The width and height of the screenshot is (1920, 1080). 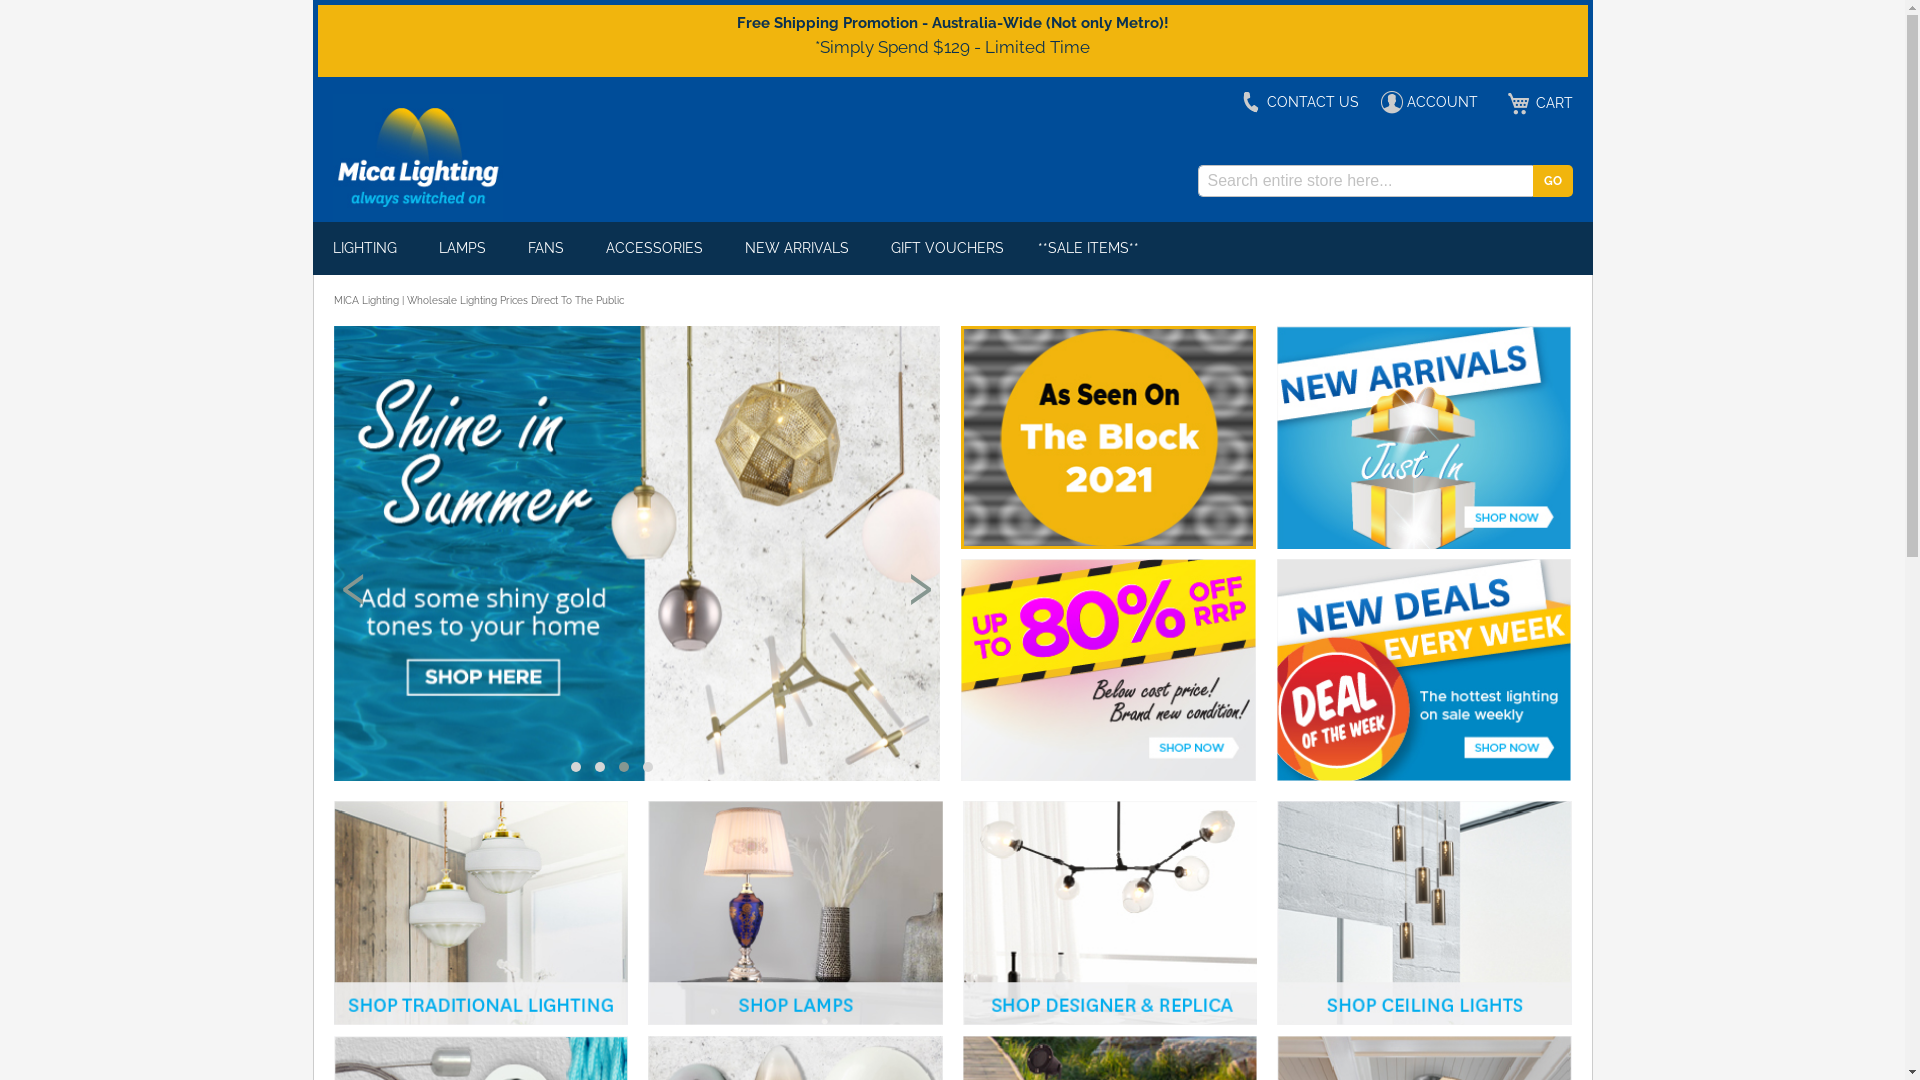 I want to click on GIFT VOUCHERS, so click(x=946, y=248).